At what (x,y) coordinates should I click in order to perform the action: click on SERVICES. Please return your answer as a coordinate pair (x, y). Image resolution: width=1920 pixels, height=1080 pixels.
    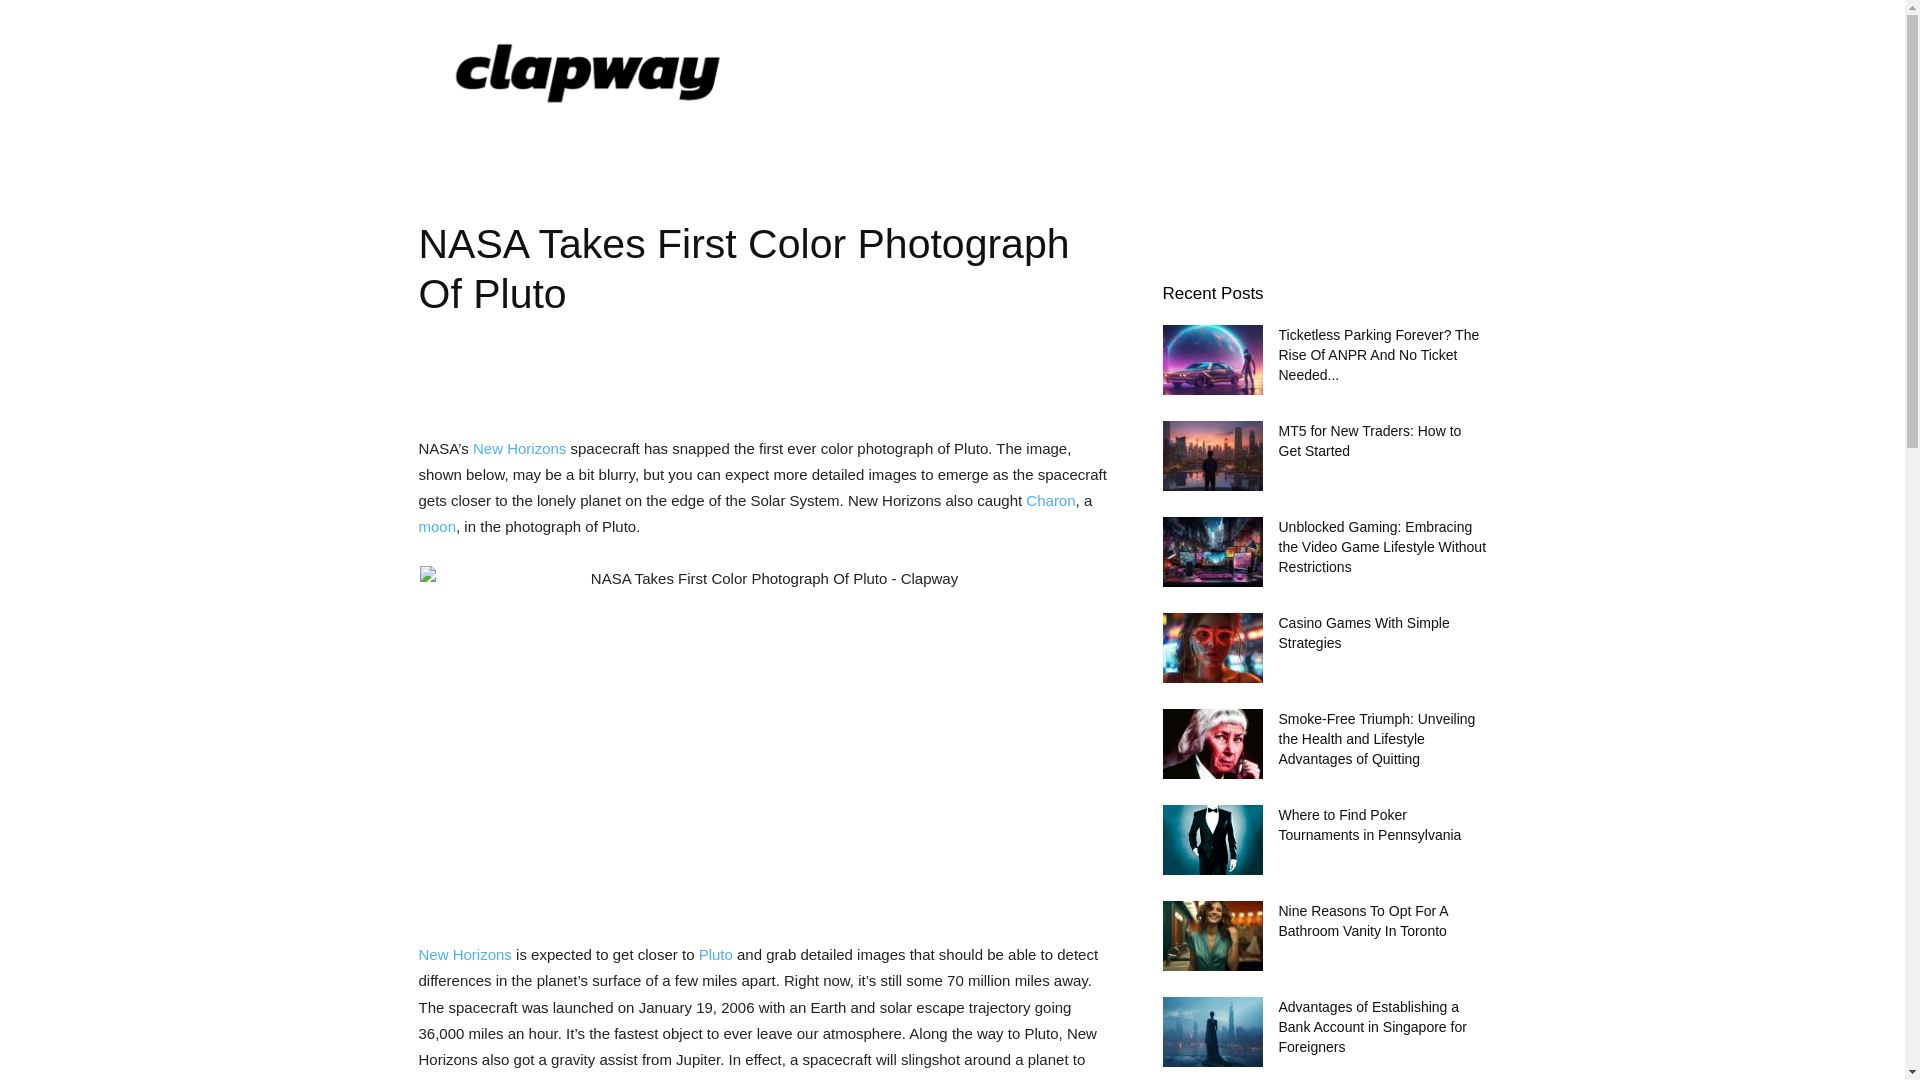
    Looking at the image, I should click on (1010, 150).